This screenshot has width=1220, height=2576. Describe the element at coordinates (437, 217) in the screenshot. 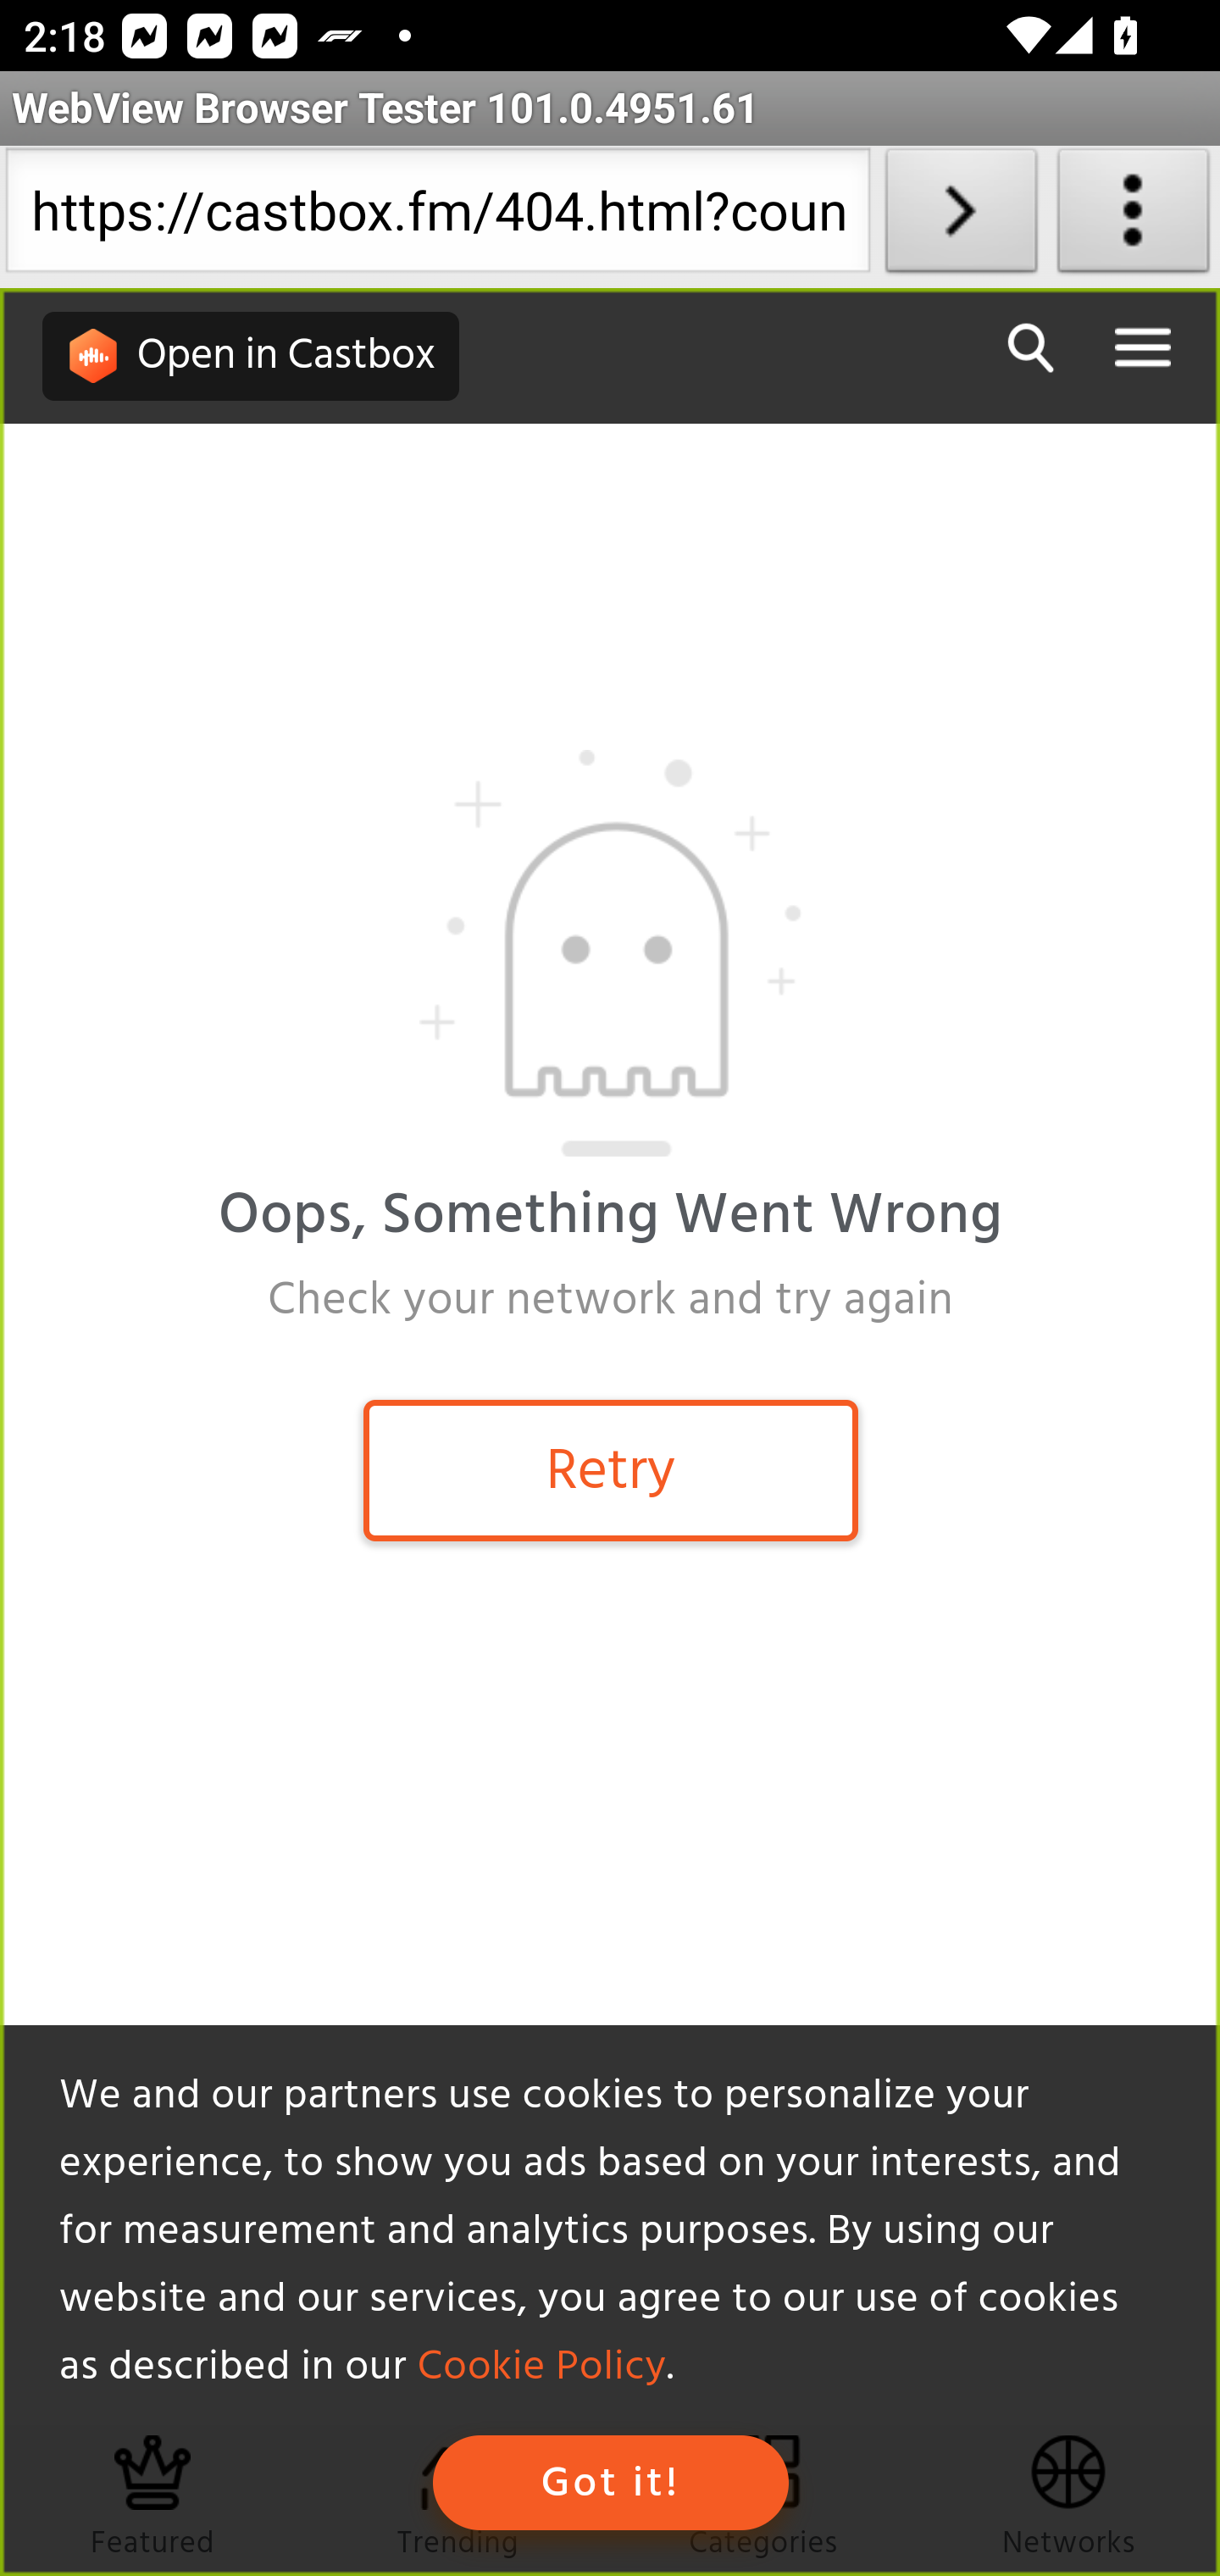

I see `https://castbox.fm/404.html?country=us` at that location.